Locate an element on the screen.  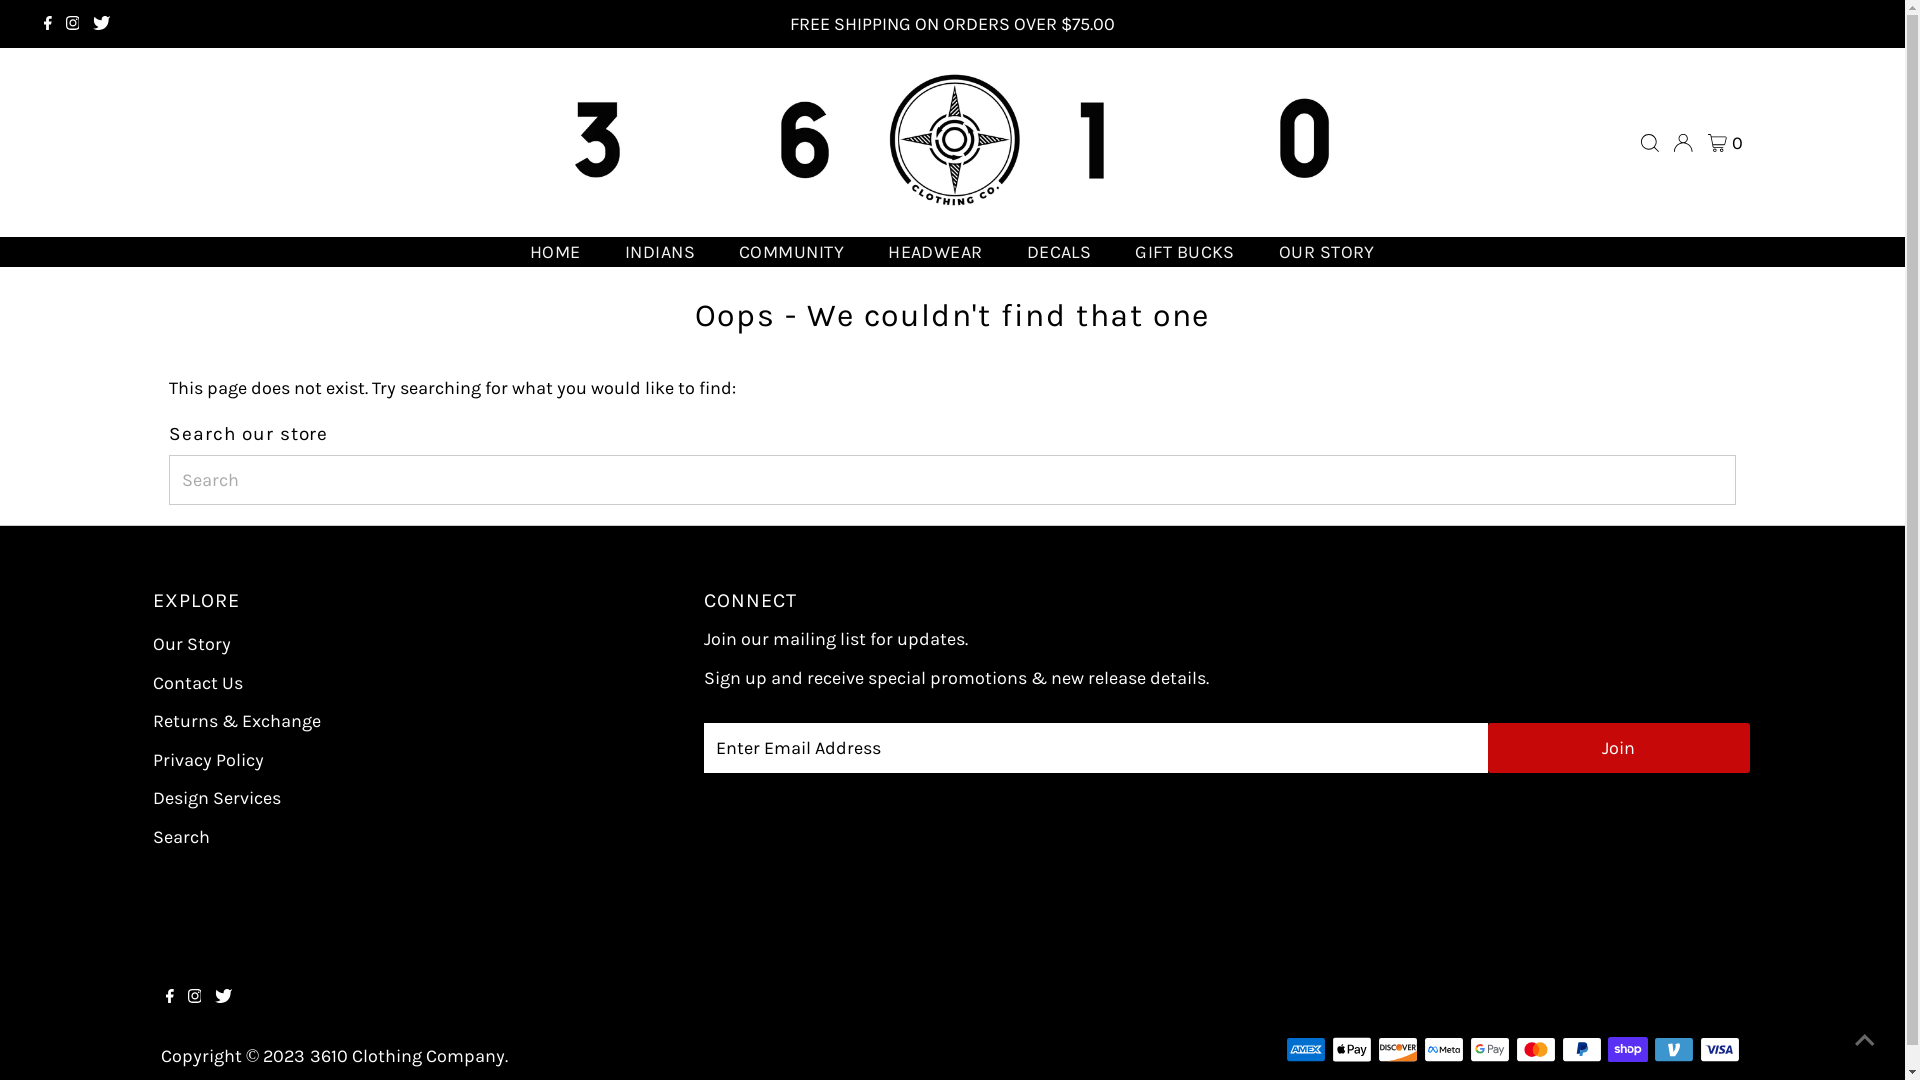
OUR STORY is located at coordinates (1327, 252).